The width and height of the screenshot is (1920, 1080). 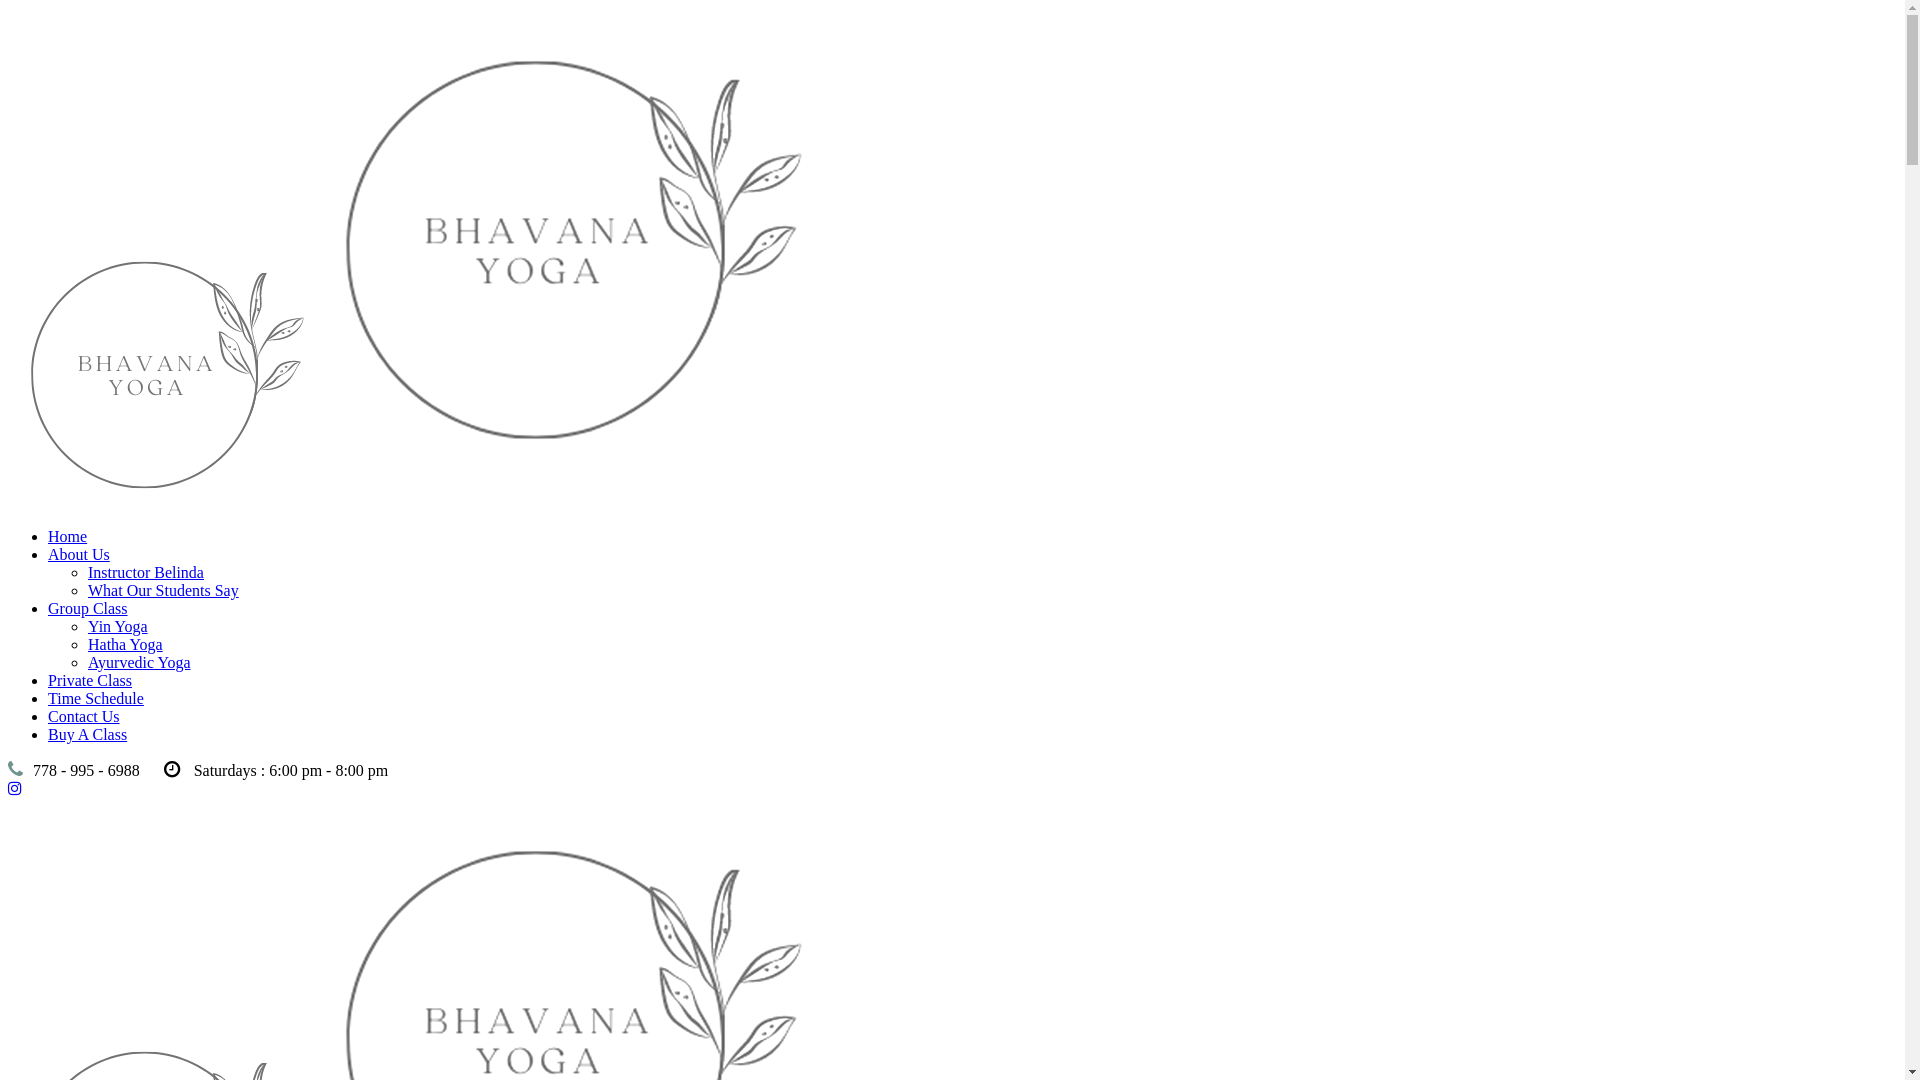 I want to click on Hatha Yoga, so click(x=126, y=644).